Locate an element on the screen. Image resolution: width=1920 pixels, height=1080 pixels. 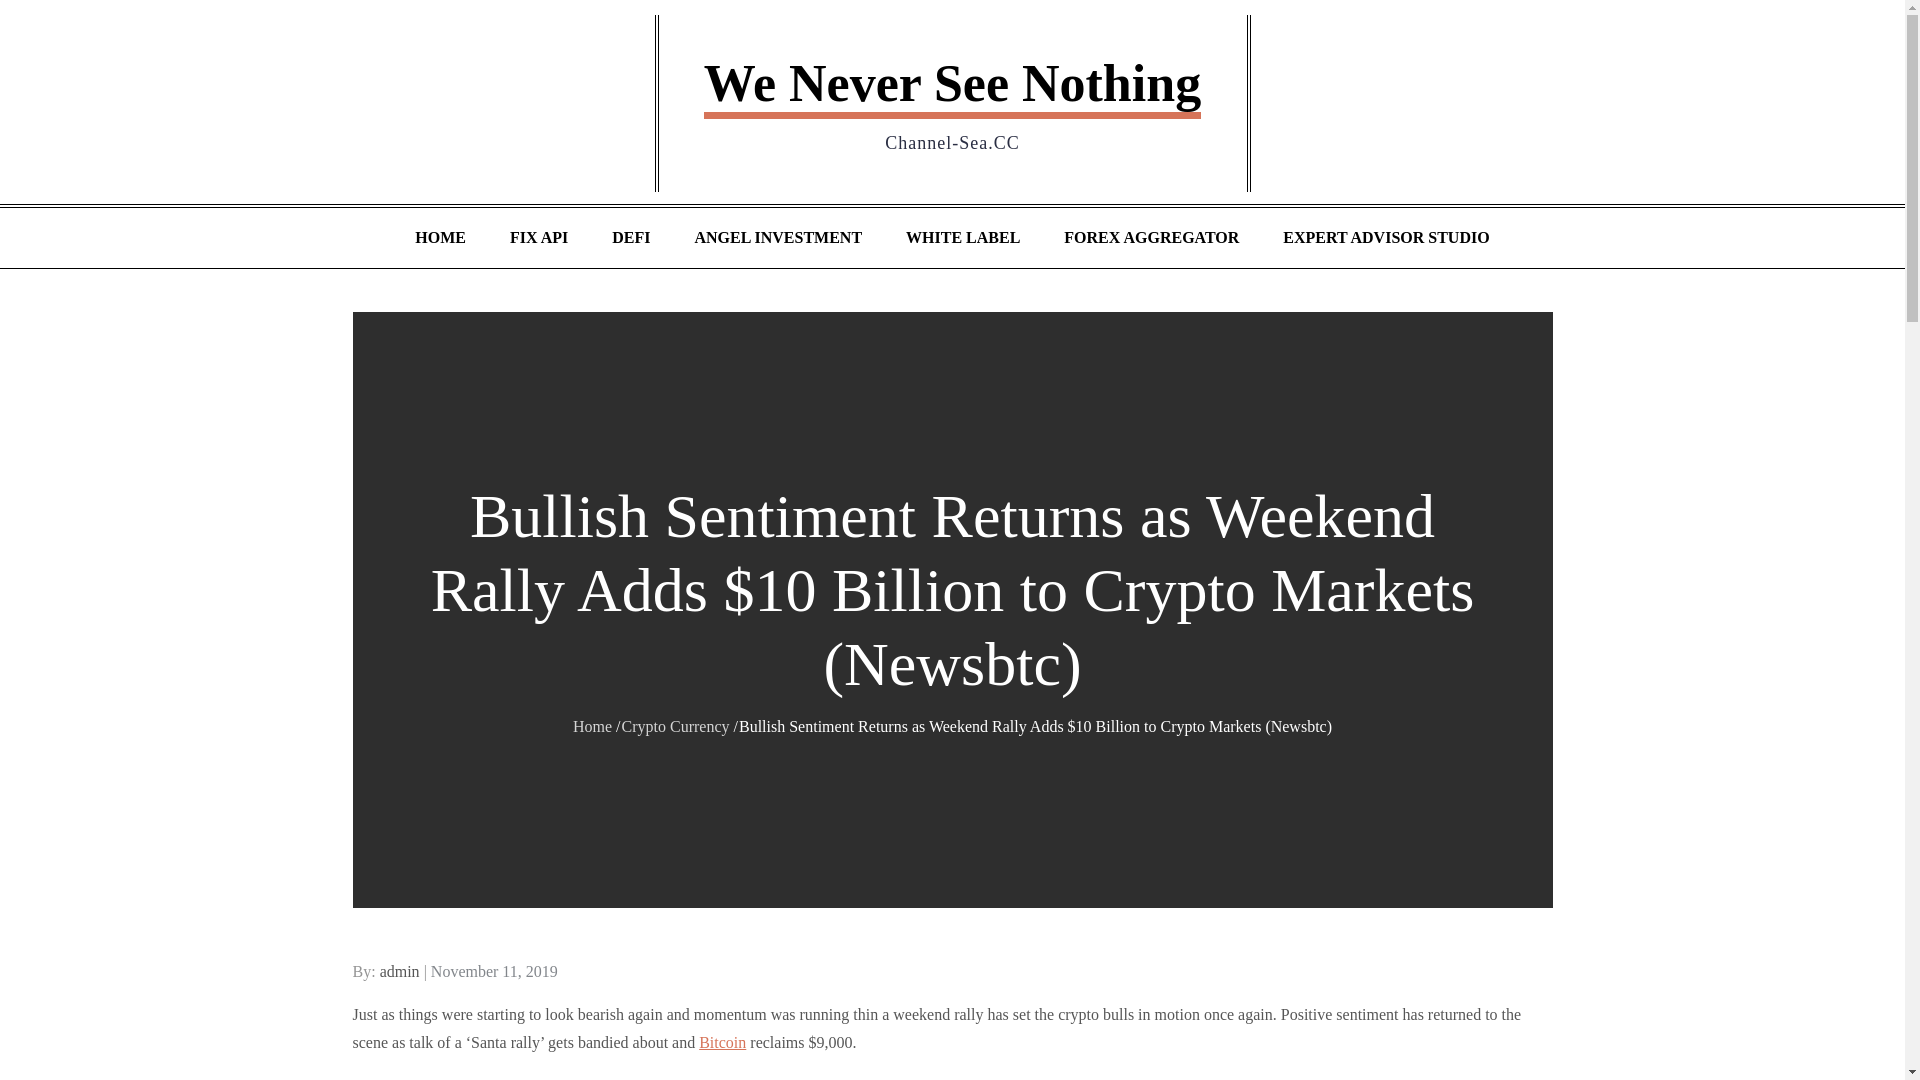
We Never See Nothing is located at coordinates (952, 86).